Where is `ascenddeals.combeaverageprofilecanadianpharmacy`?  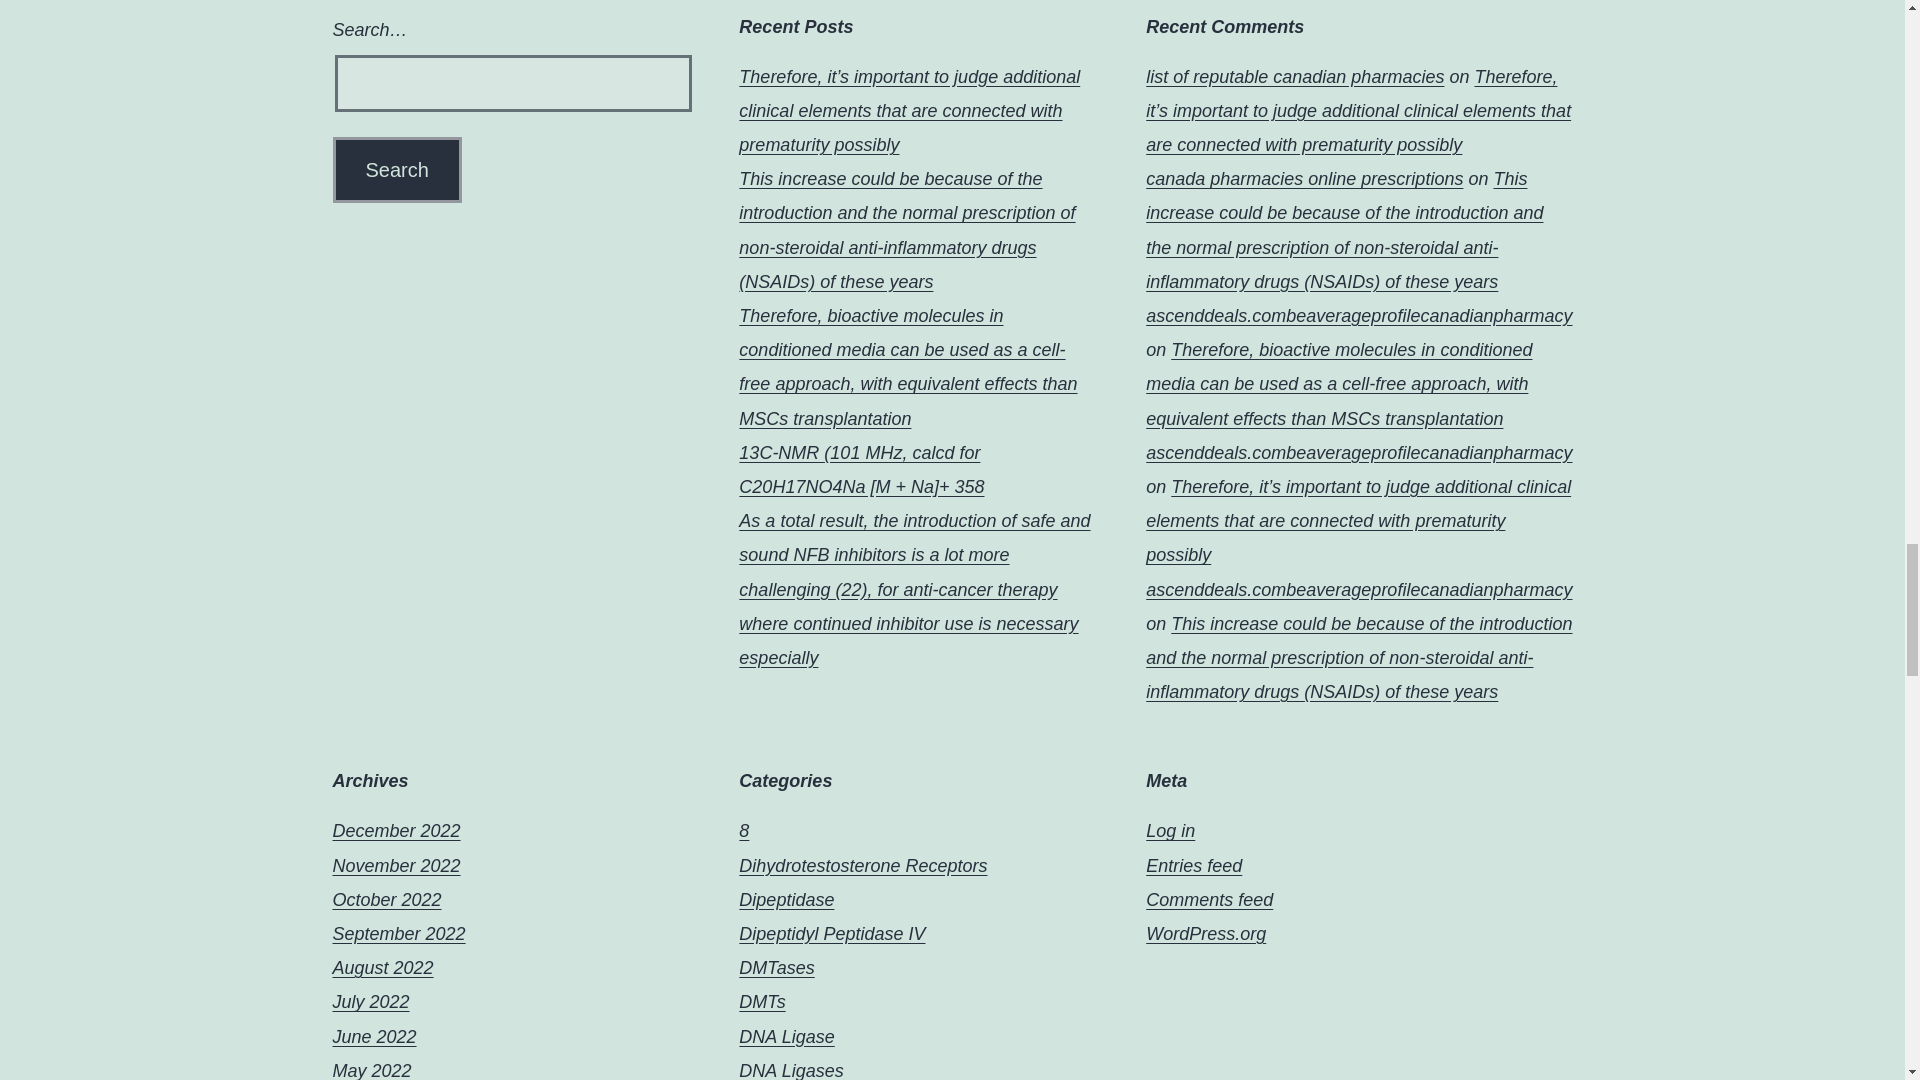
ascenddeals.combeaverageprofilecanadianpharmacy is located at coordinates (1359, 590).